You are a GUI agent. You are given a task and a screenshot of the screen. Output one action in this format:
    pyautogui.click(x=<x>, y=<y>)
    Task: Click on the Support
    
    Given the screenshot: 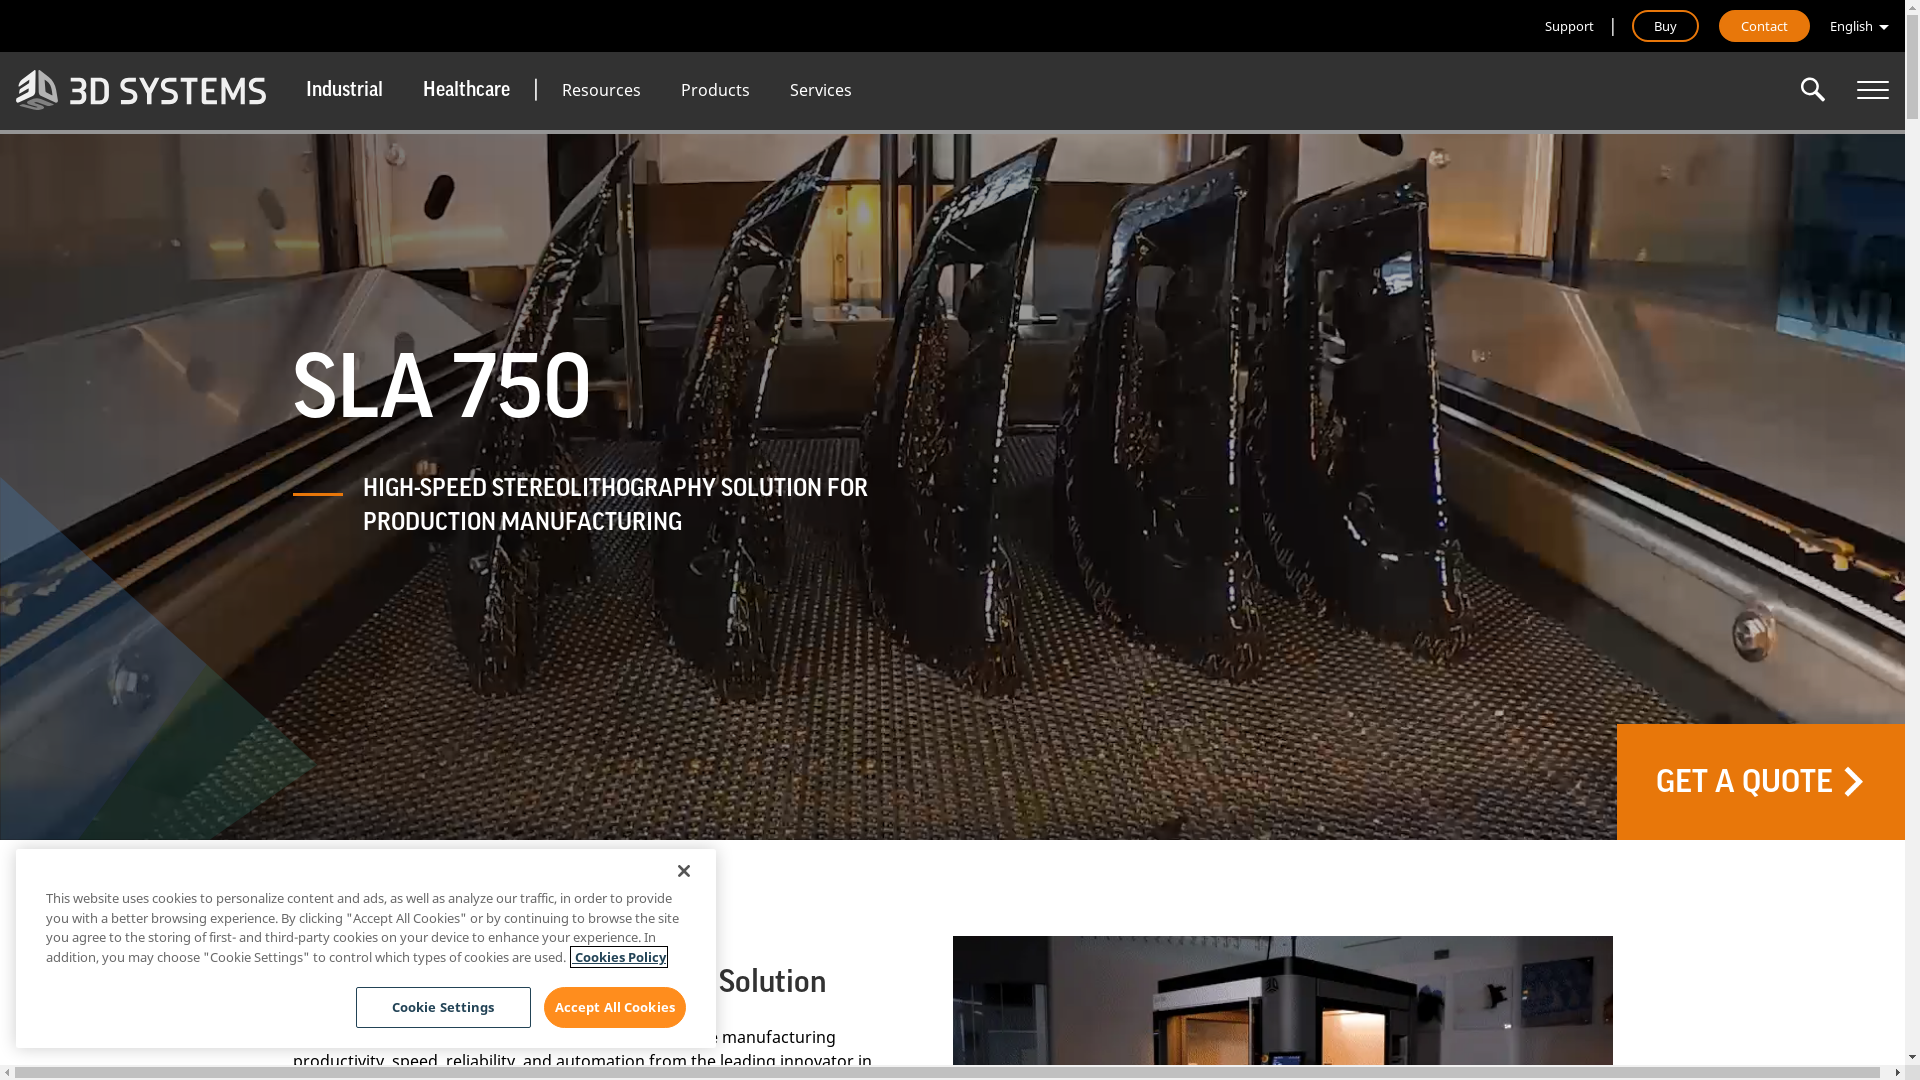 What is the action you would take?
    pyautogui.click(x=1570, y=26)
    